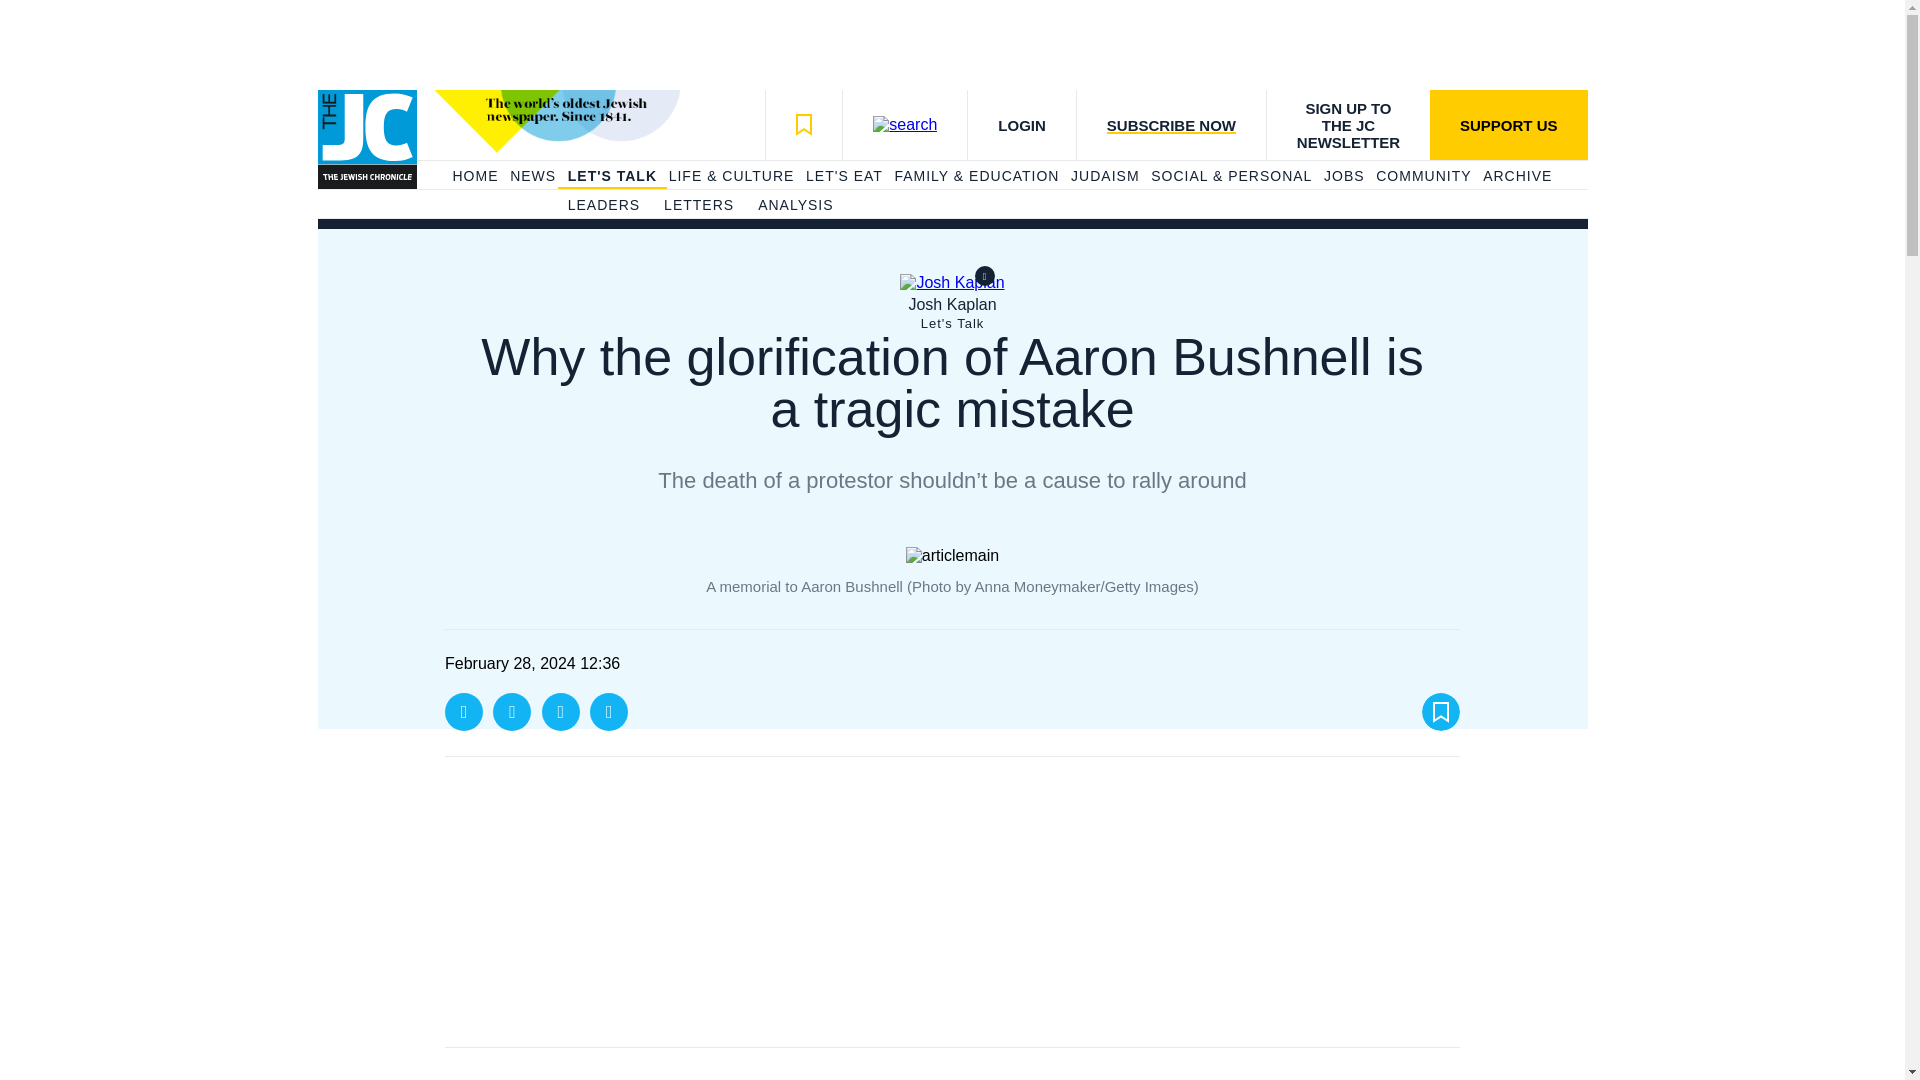 This screenshot has height=1080, width=1920. I want to click on JUDAISM, so click(1104, 176).